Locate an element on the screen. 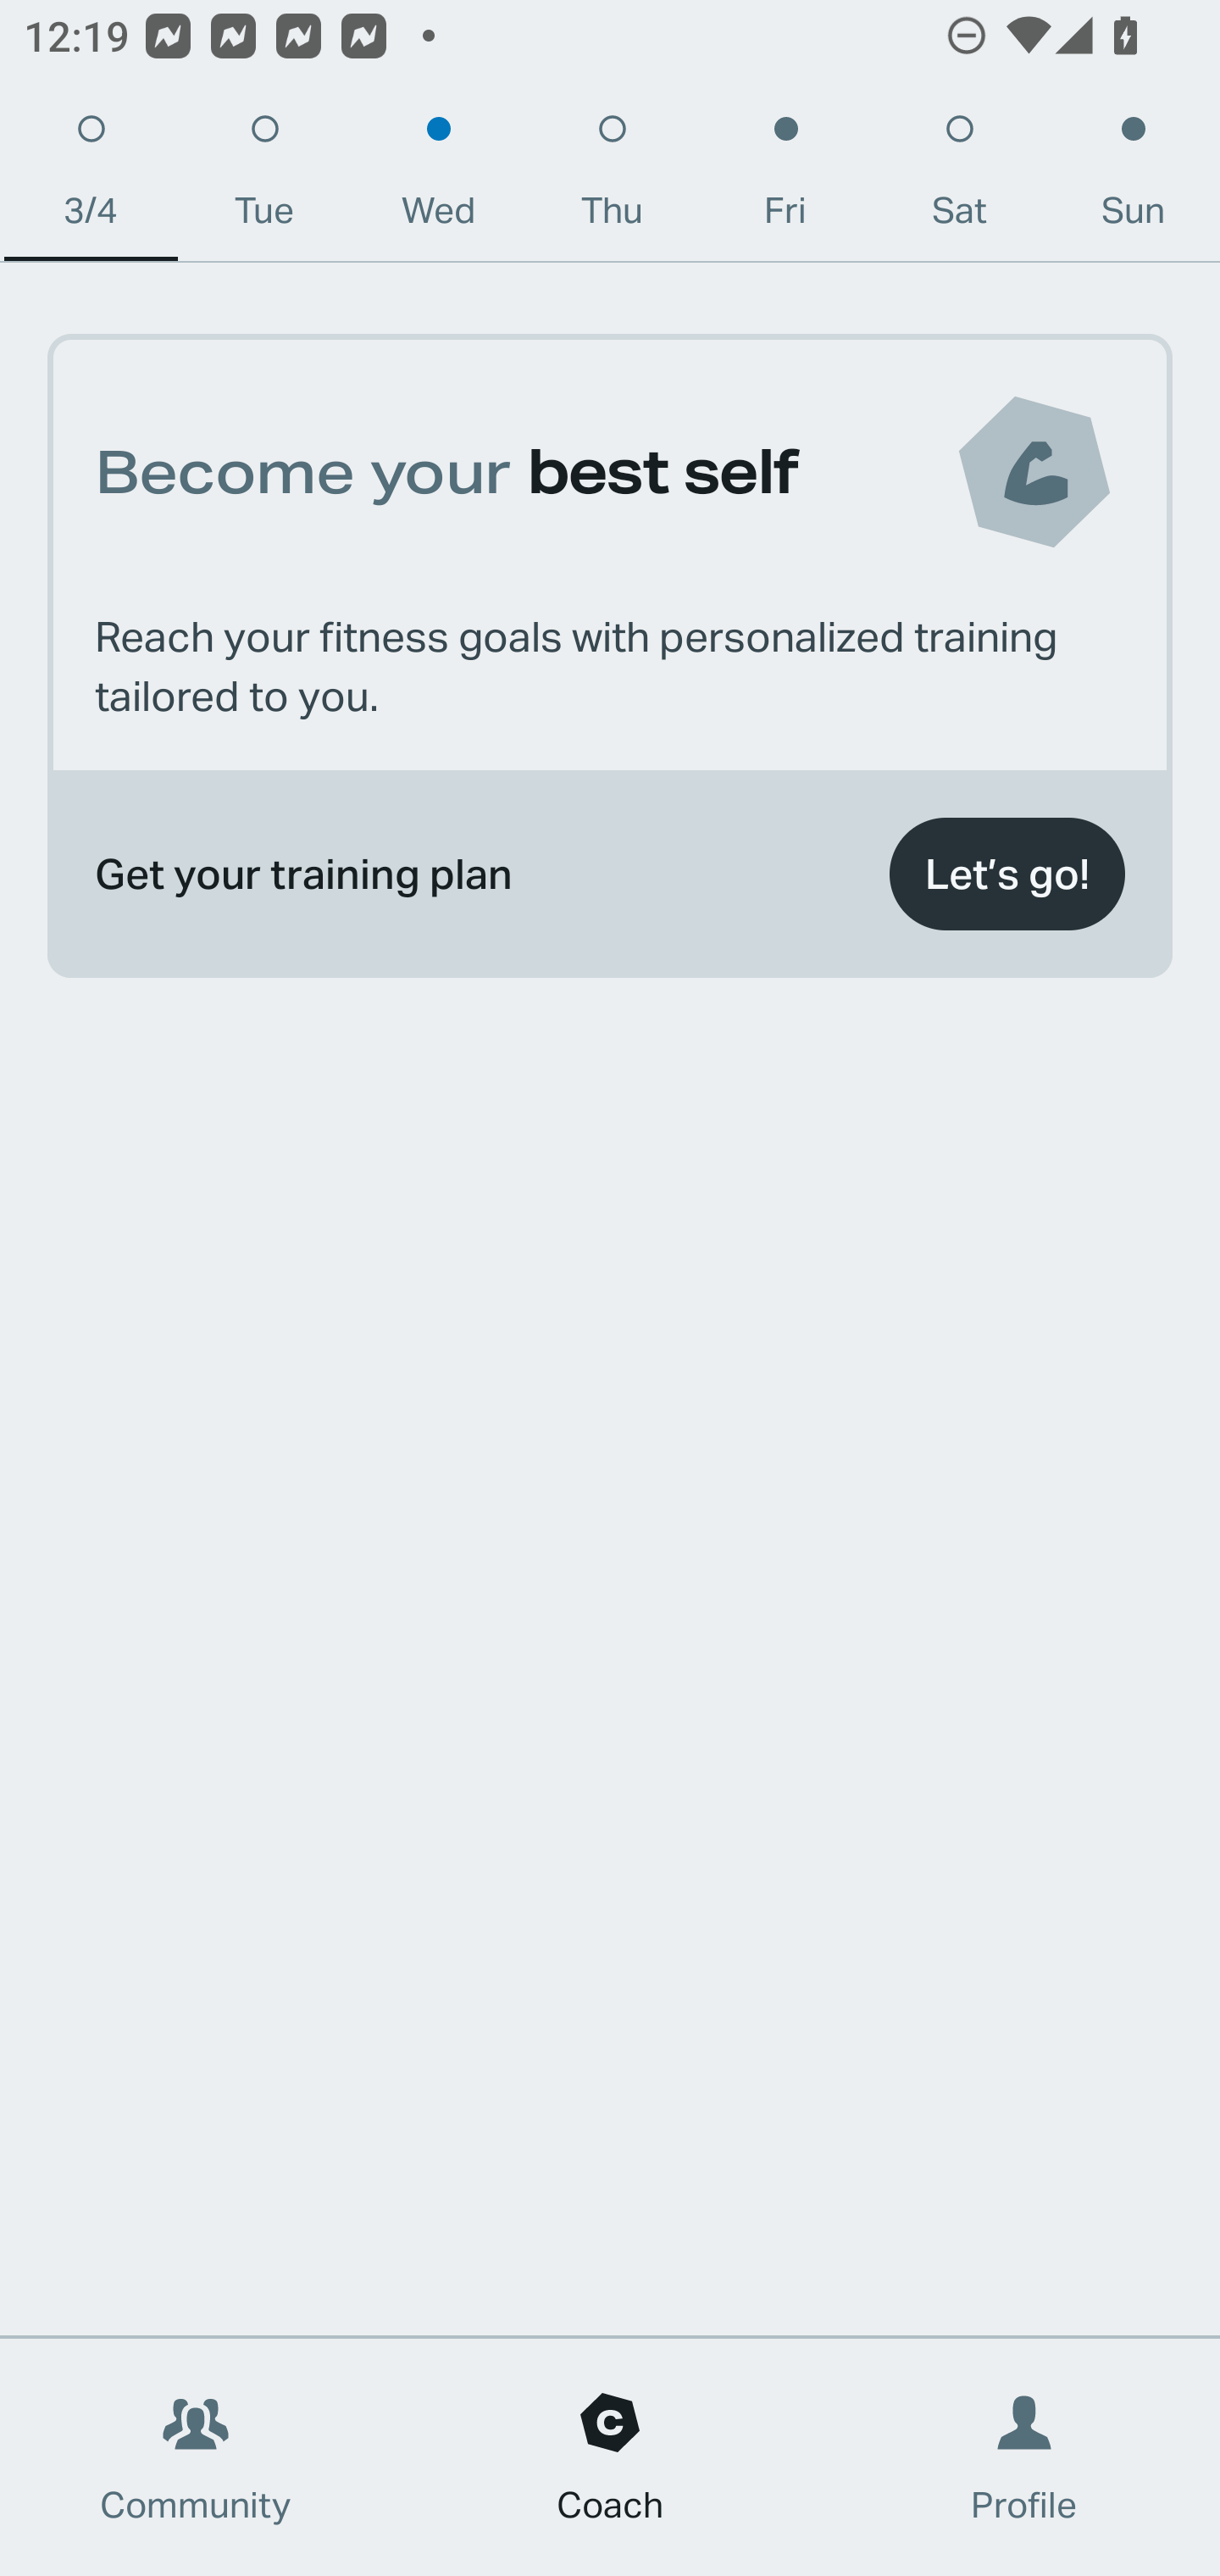 The width and height of the screenshot is (1220, 2576). Let’s go! is located at coordinates (1006, 874).